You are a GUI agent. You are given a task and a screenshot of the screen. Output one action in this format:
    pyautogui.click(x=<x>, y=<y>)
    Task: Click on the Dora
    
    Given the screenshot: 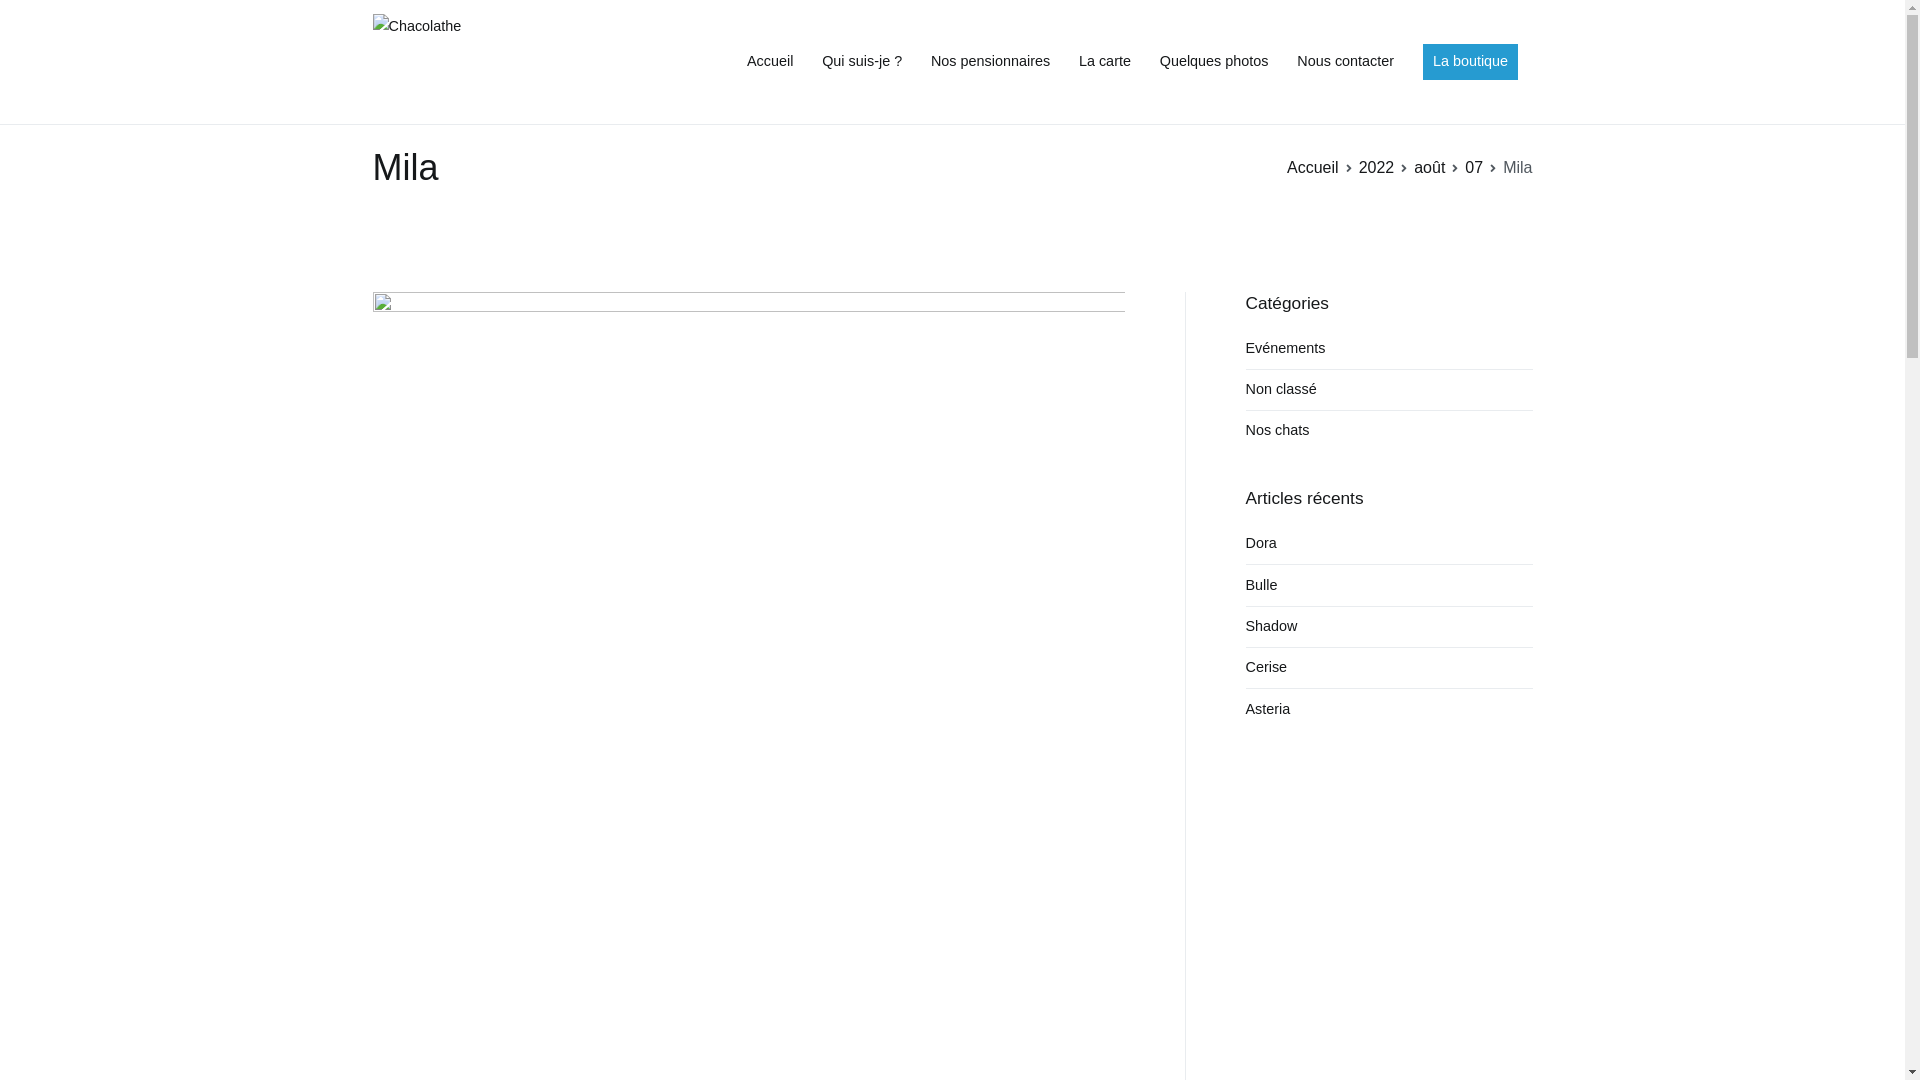 What is the action you would take?
    pyautogui.click(x=1262, y=544)
    